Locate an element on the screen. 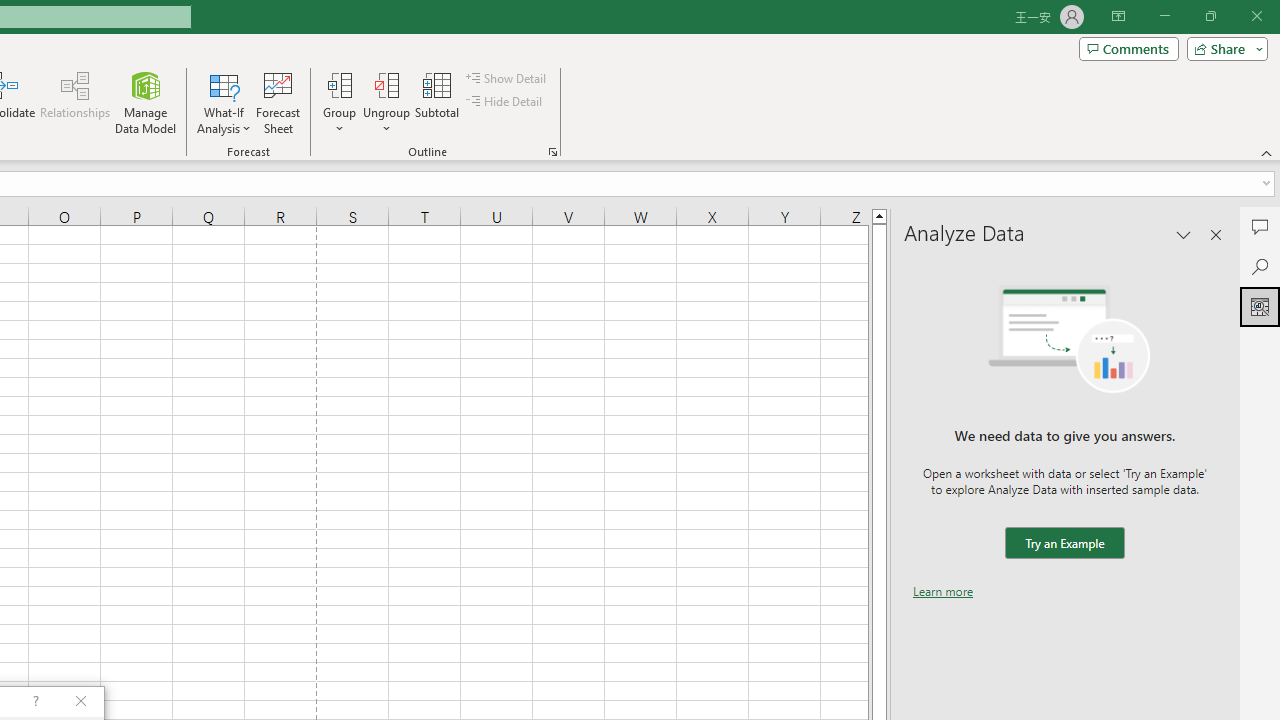  Analyze Data is located at coordinates (1260, 306).